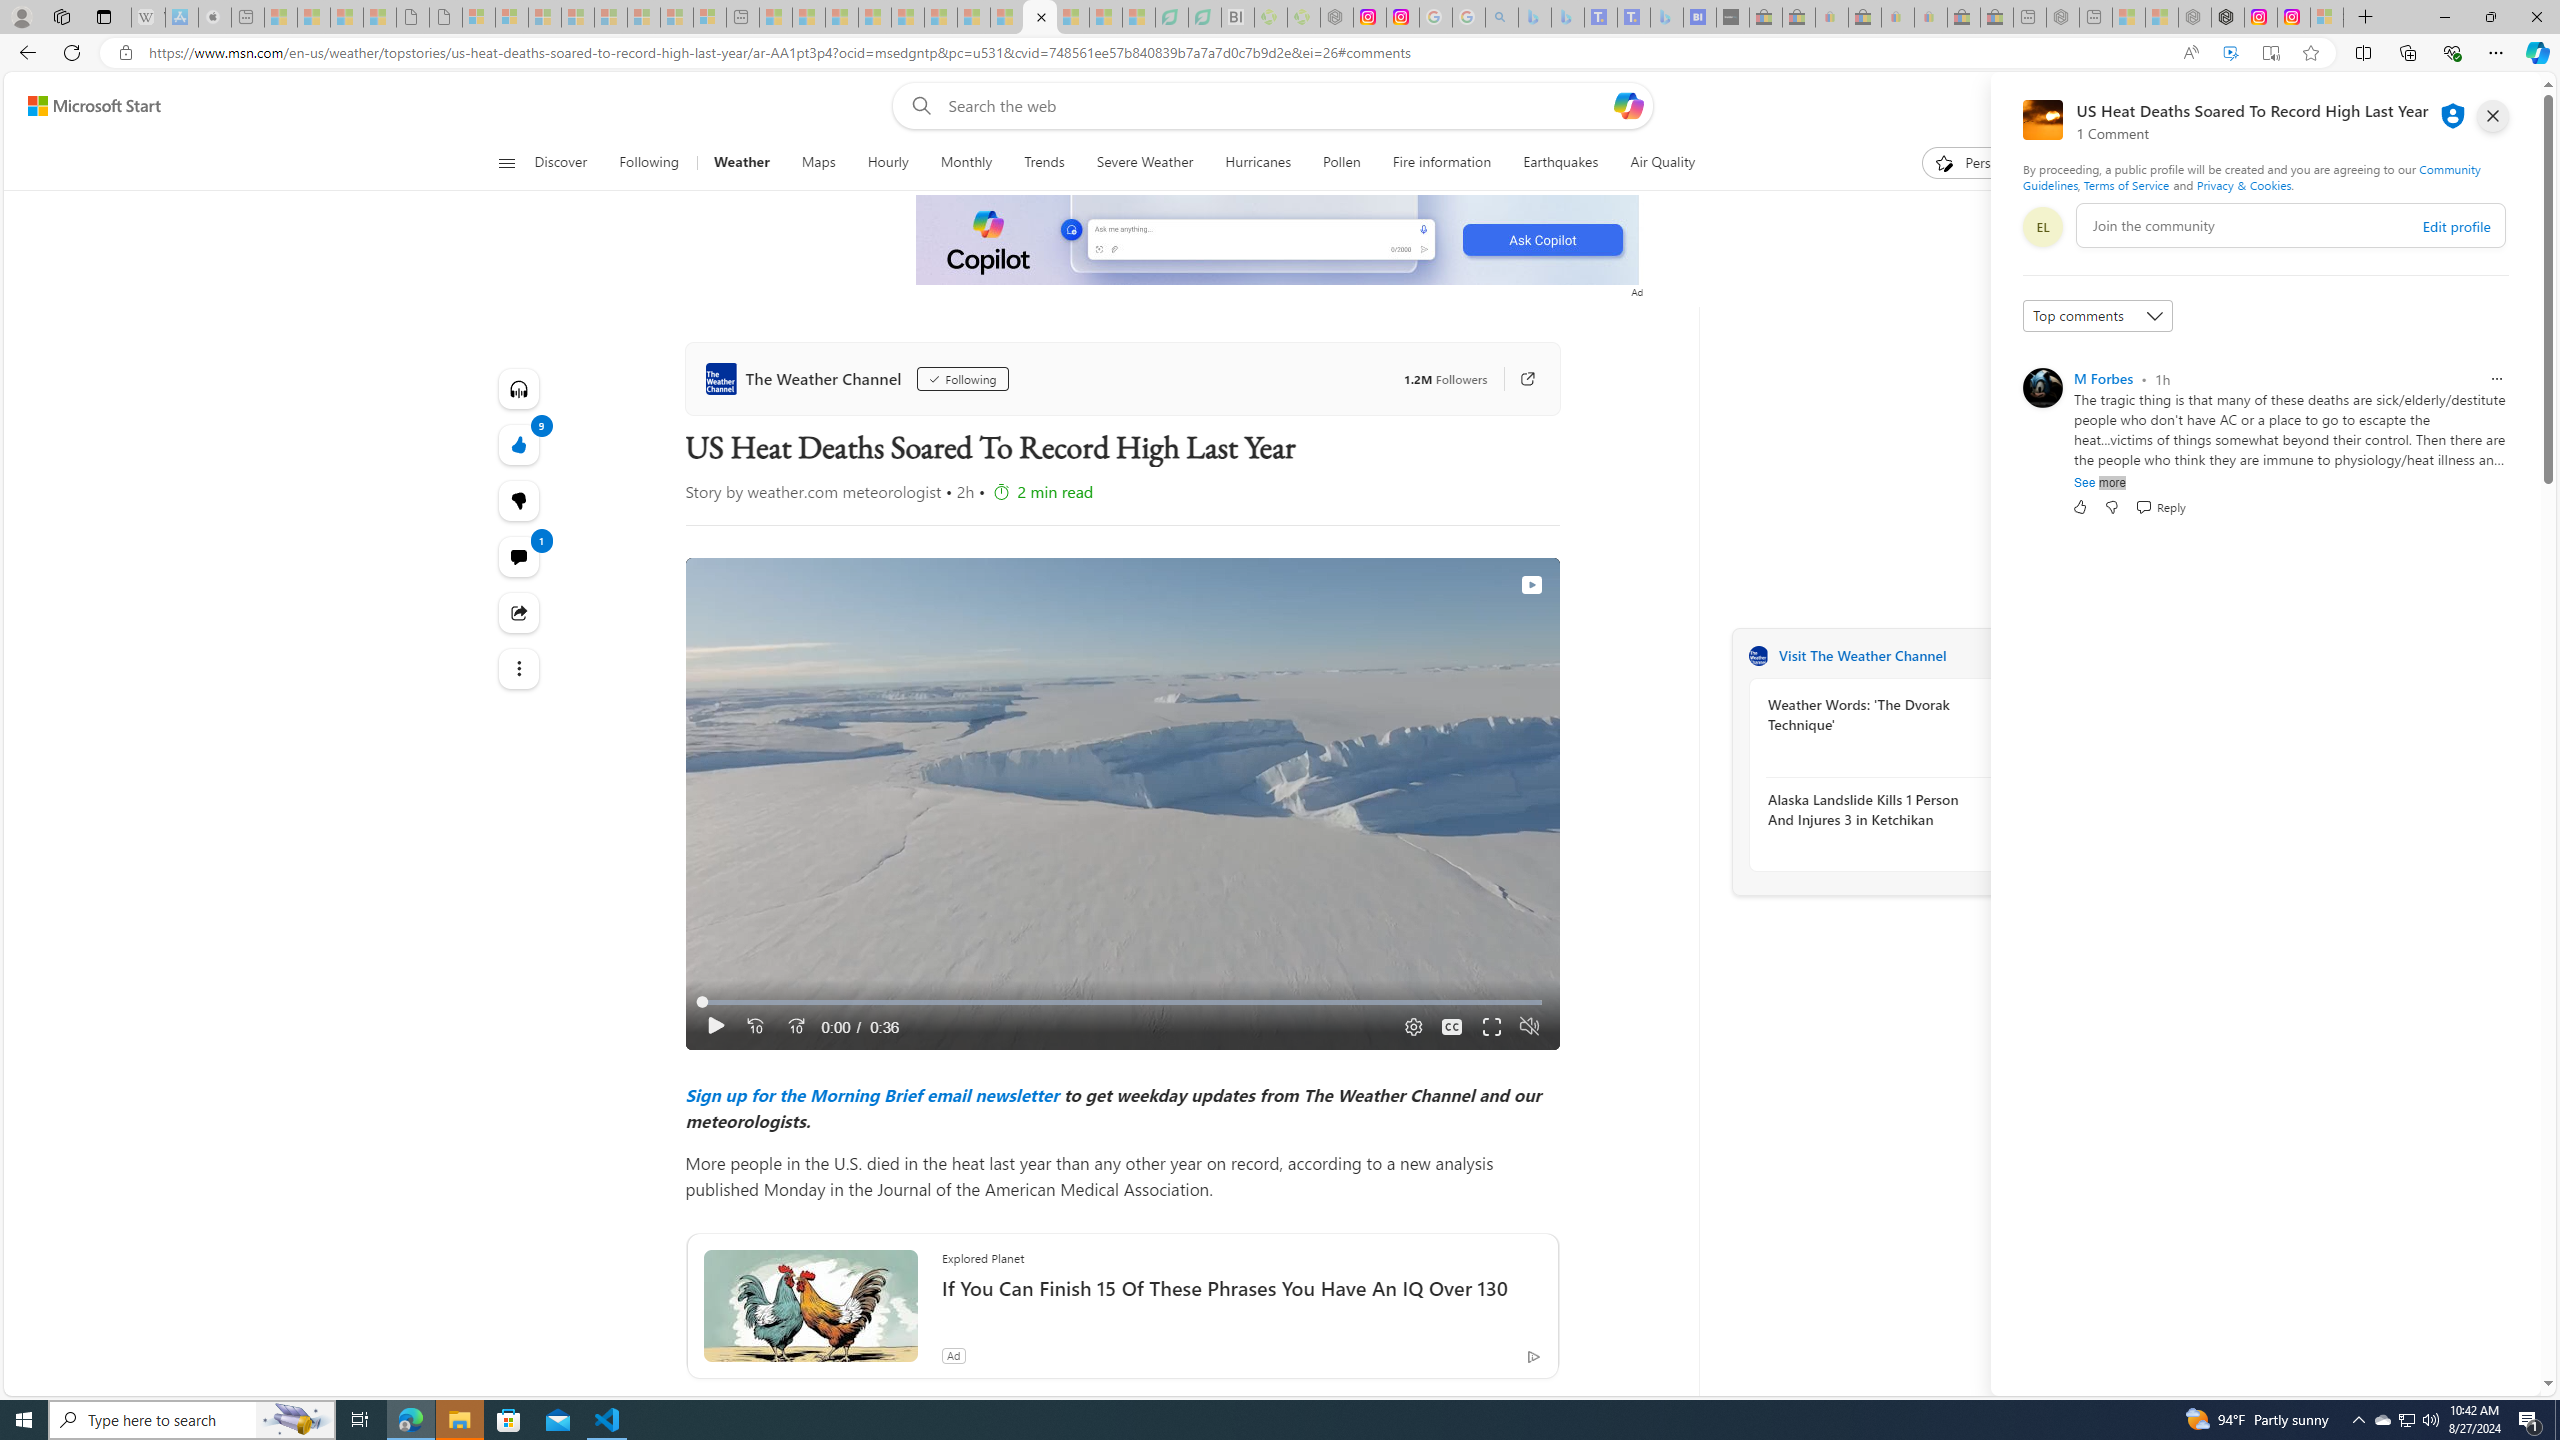 The height and width of the screenshot is (1440, 2560). Describe the element at coordinates (1258, 163) in the screenshot. I see `Hurricanes` at that location.